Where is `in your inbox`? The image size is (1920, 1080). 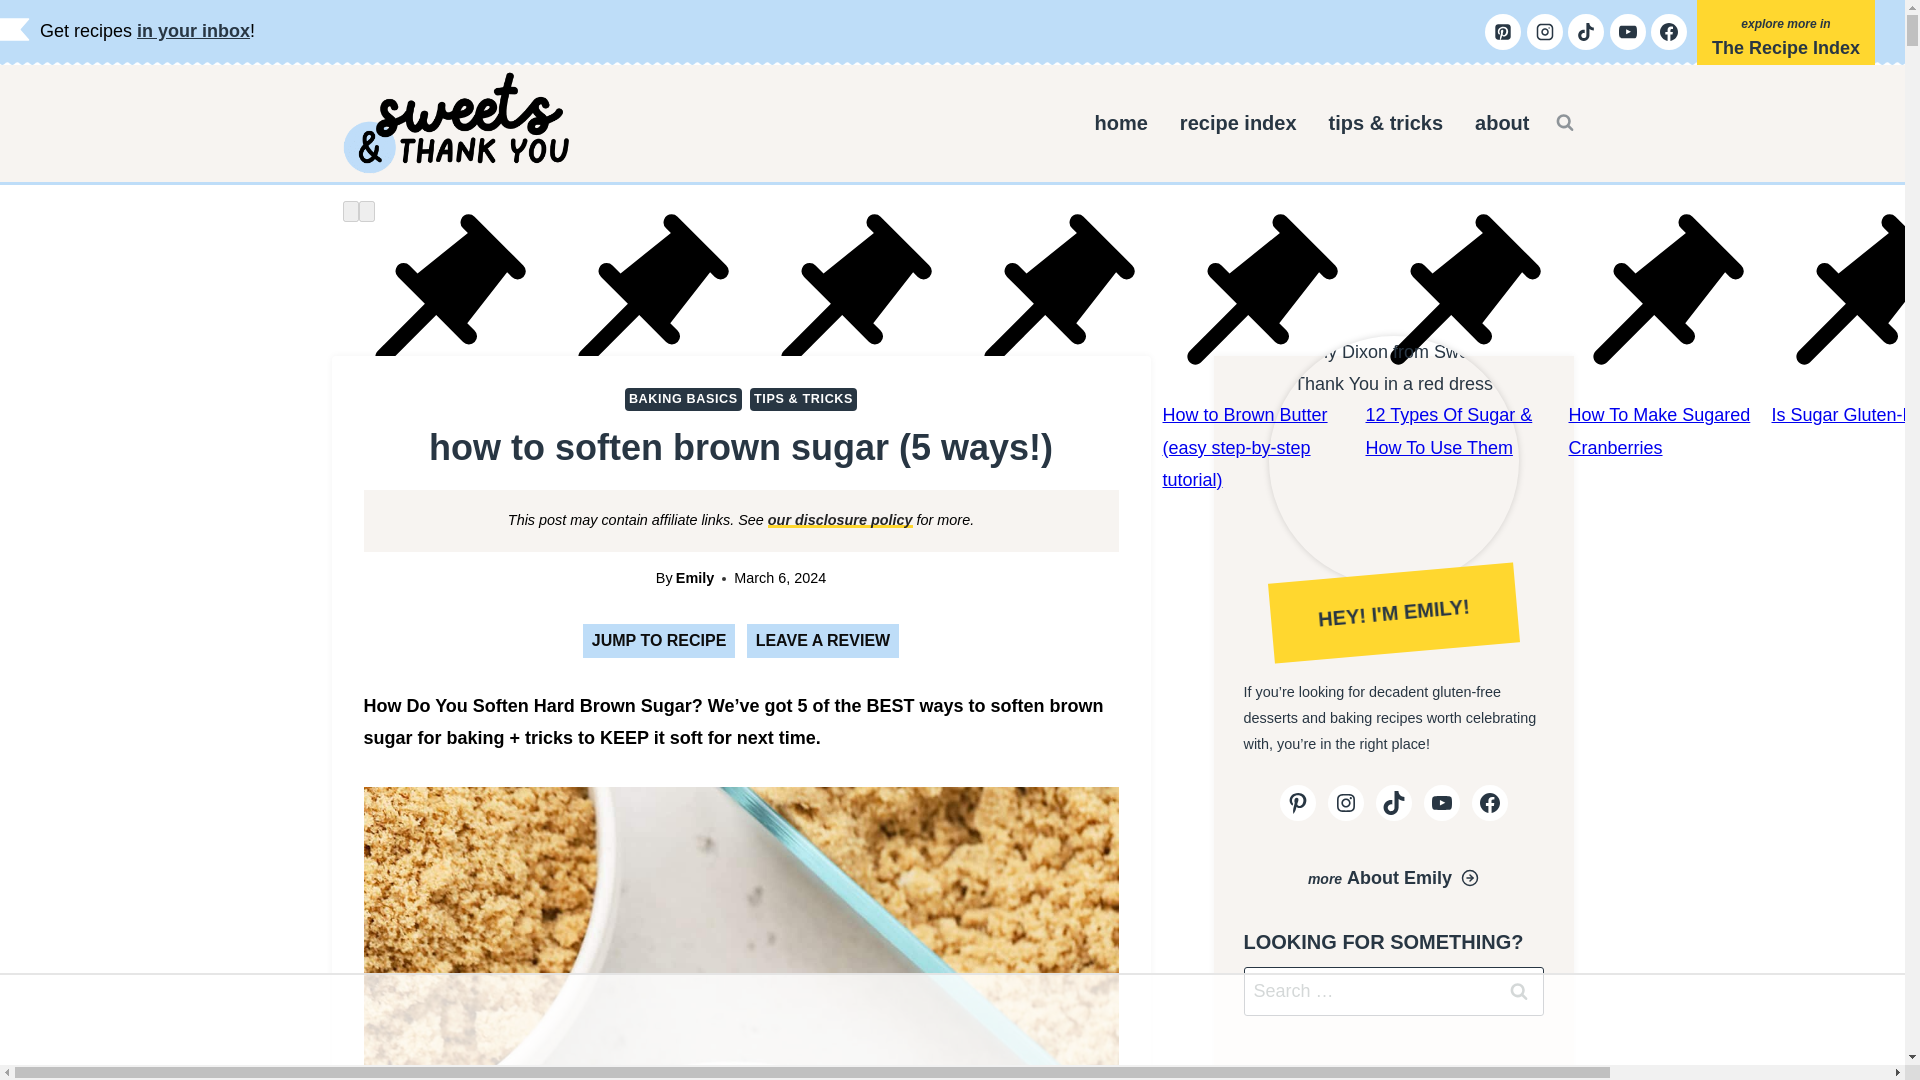
in your inbox is located at coordinates (192, 30).